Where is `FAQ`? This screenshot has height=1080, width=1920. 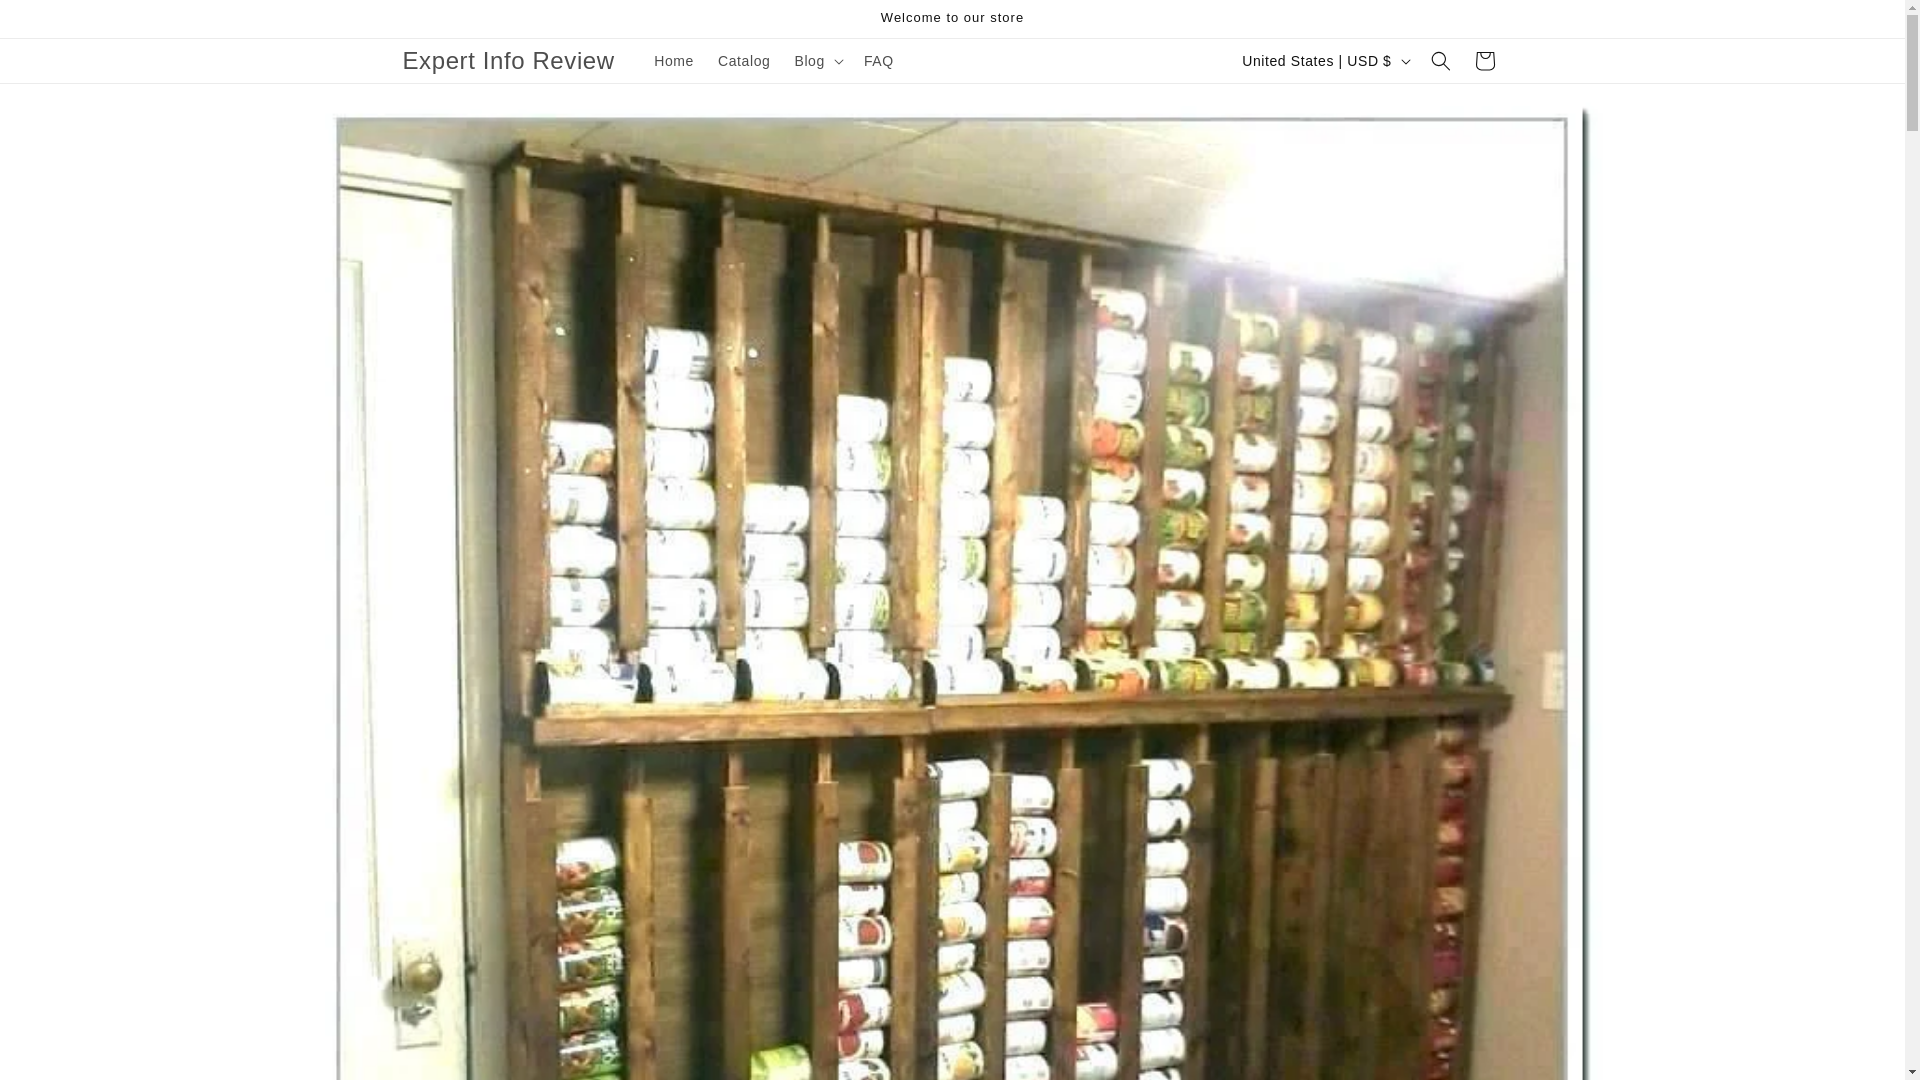 FAQ is located at coordinates (879, 60).